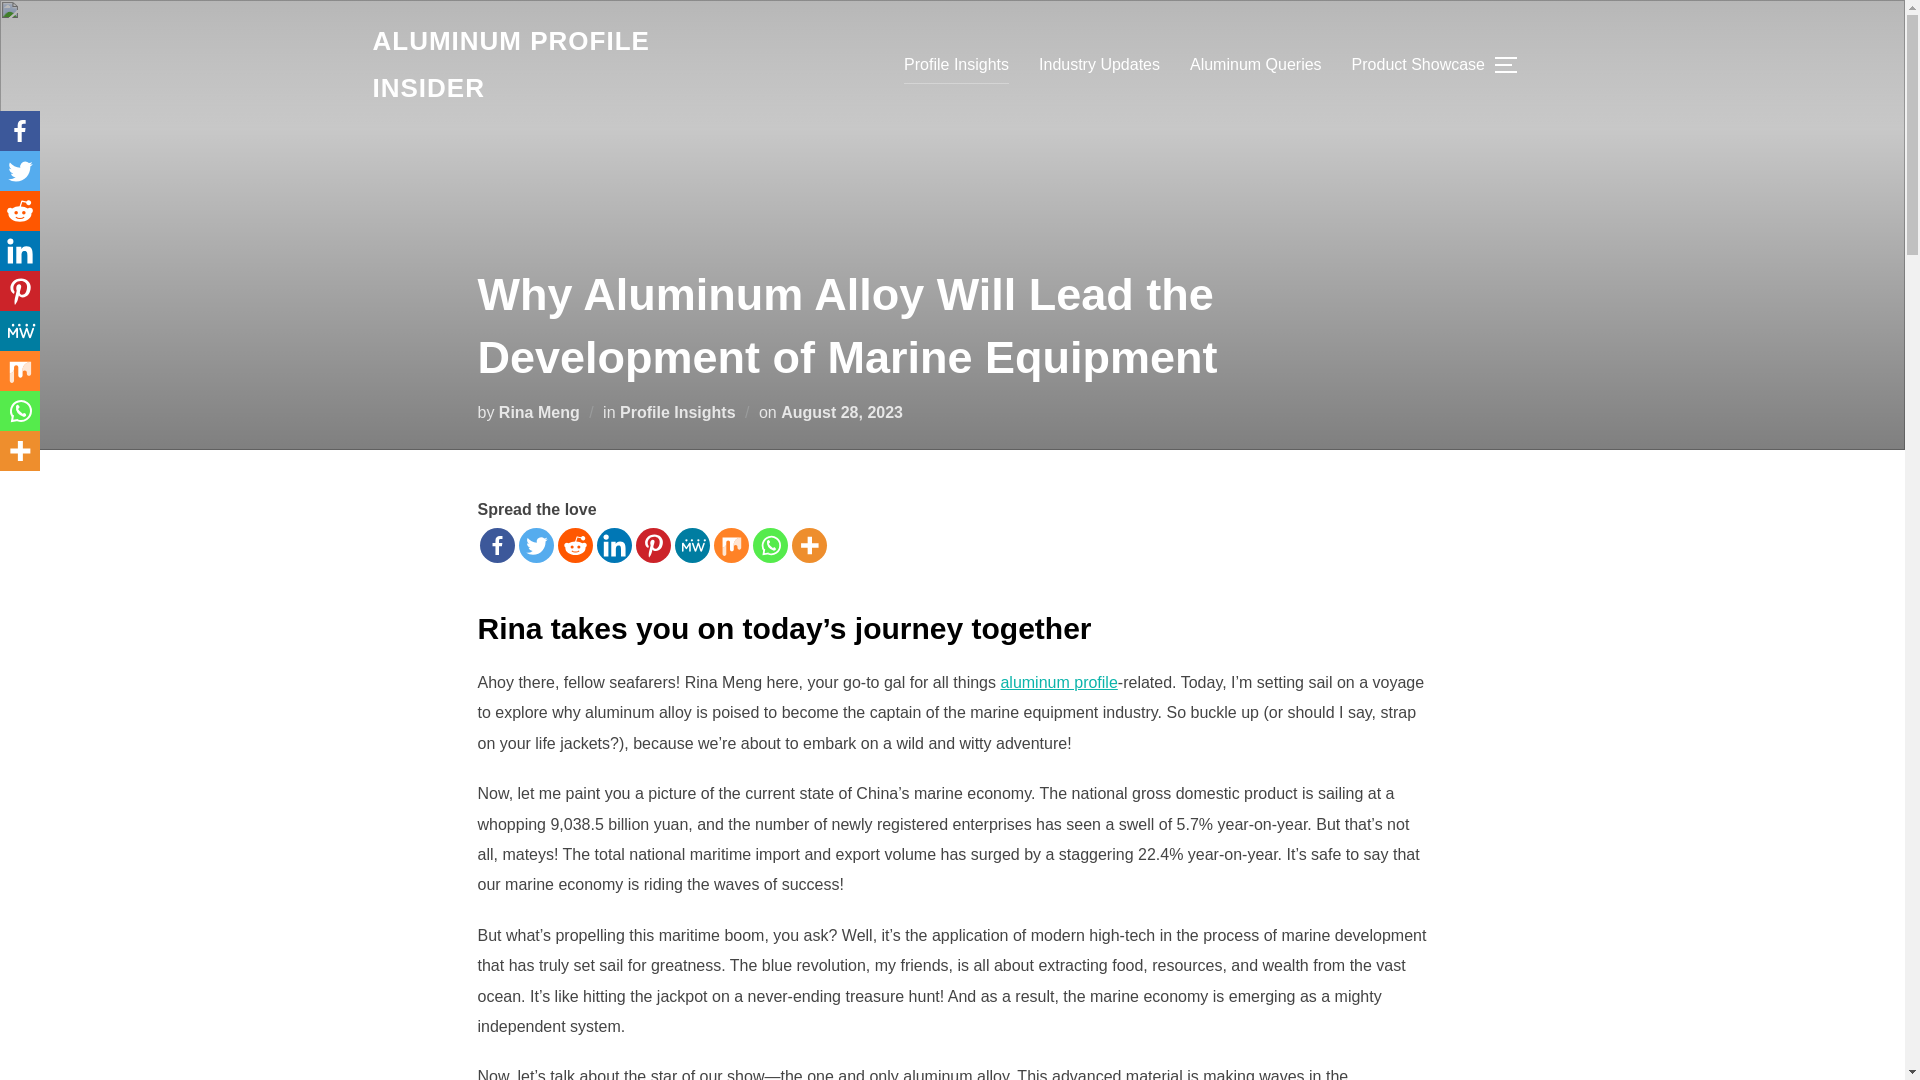 The height and width of the screenshot is (1080, 1920). Describe the element at coordinates (535, 545) in the screenshot. I see `Twitter` at that location.